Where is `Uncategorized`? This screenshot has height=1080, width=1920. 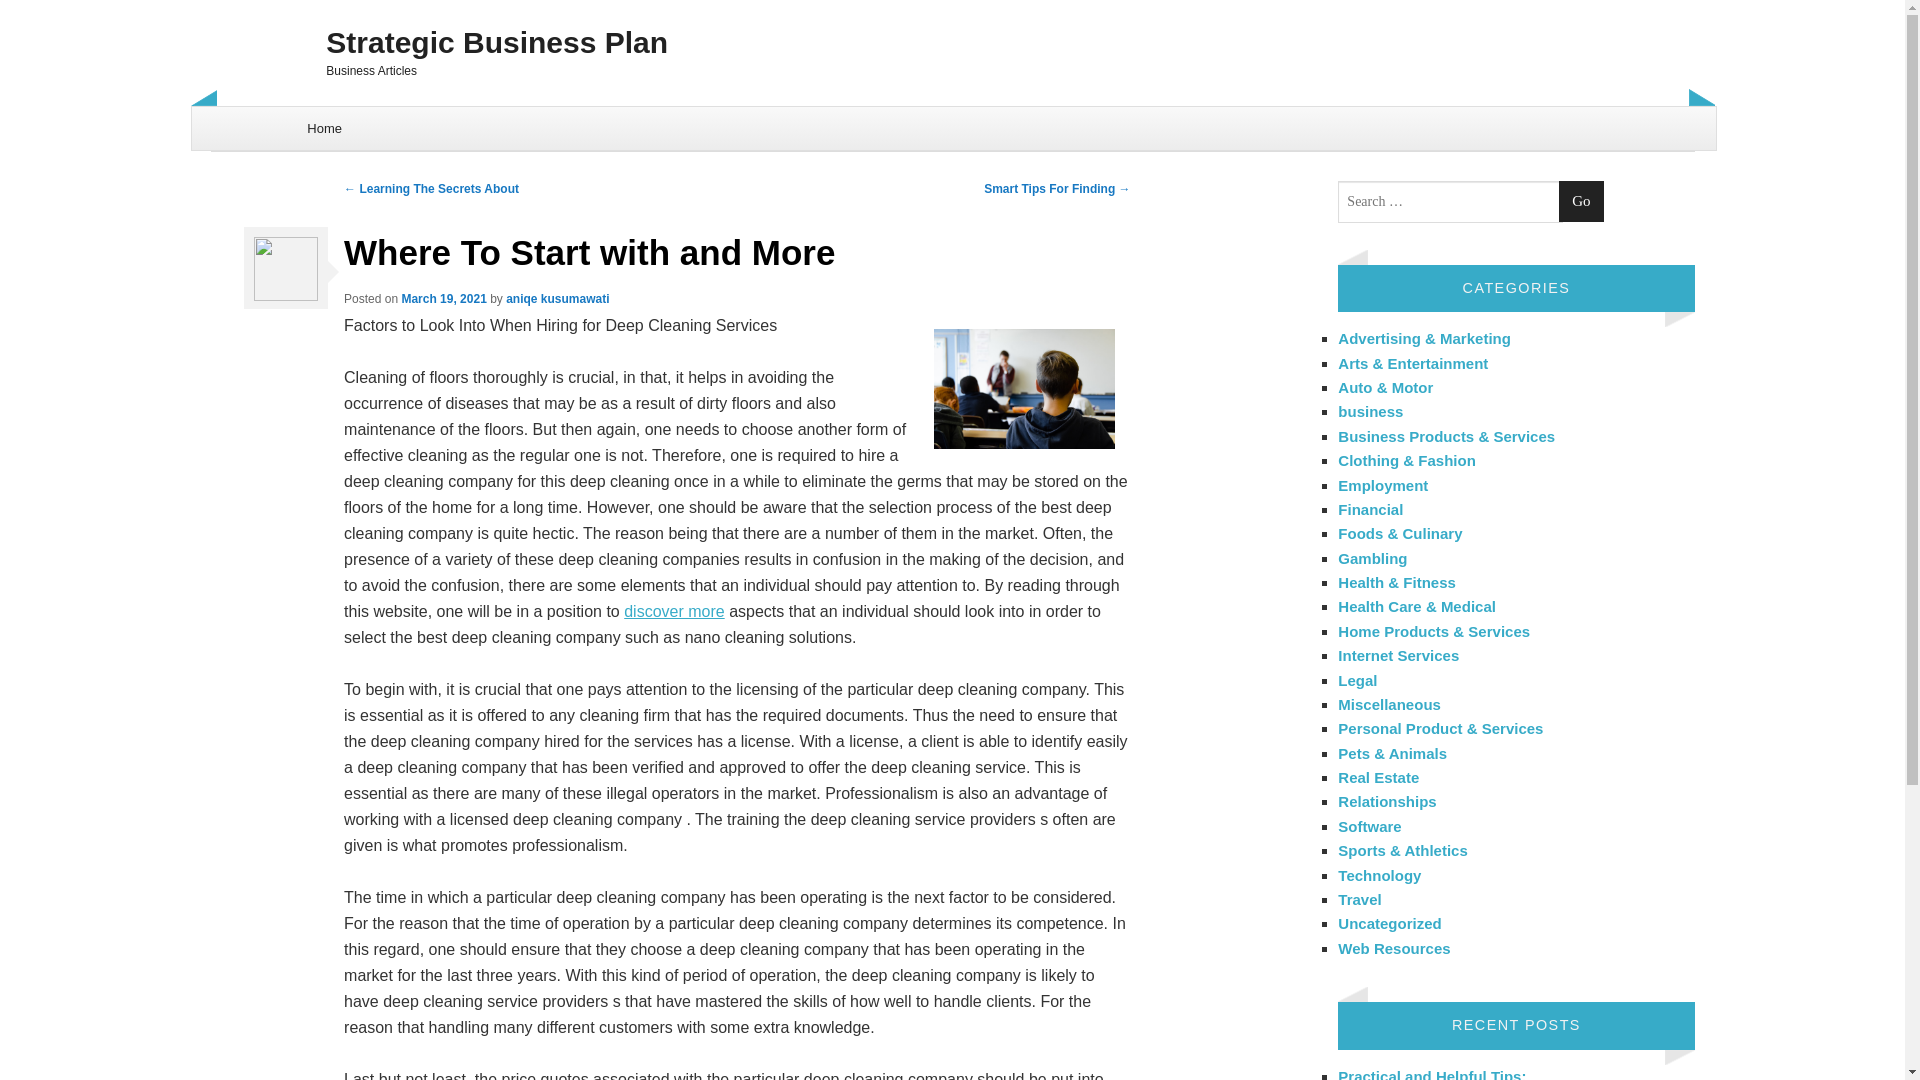 Uncategorized is located at coordinates (1390, 923).